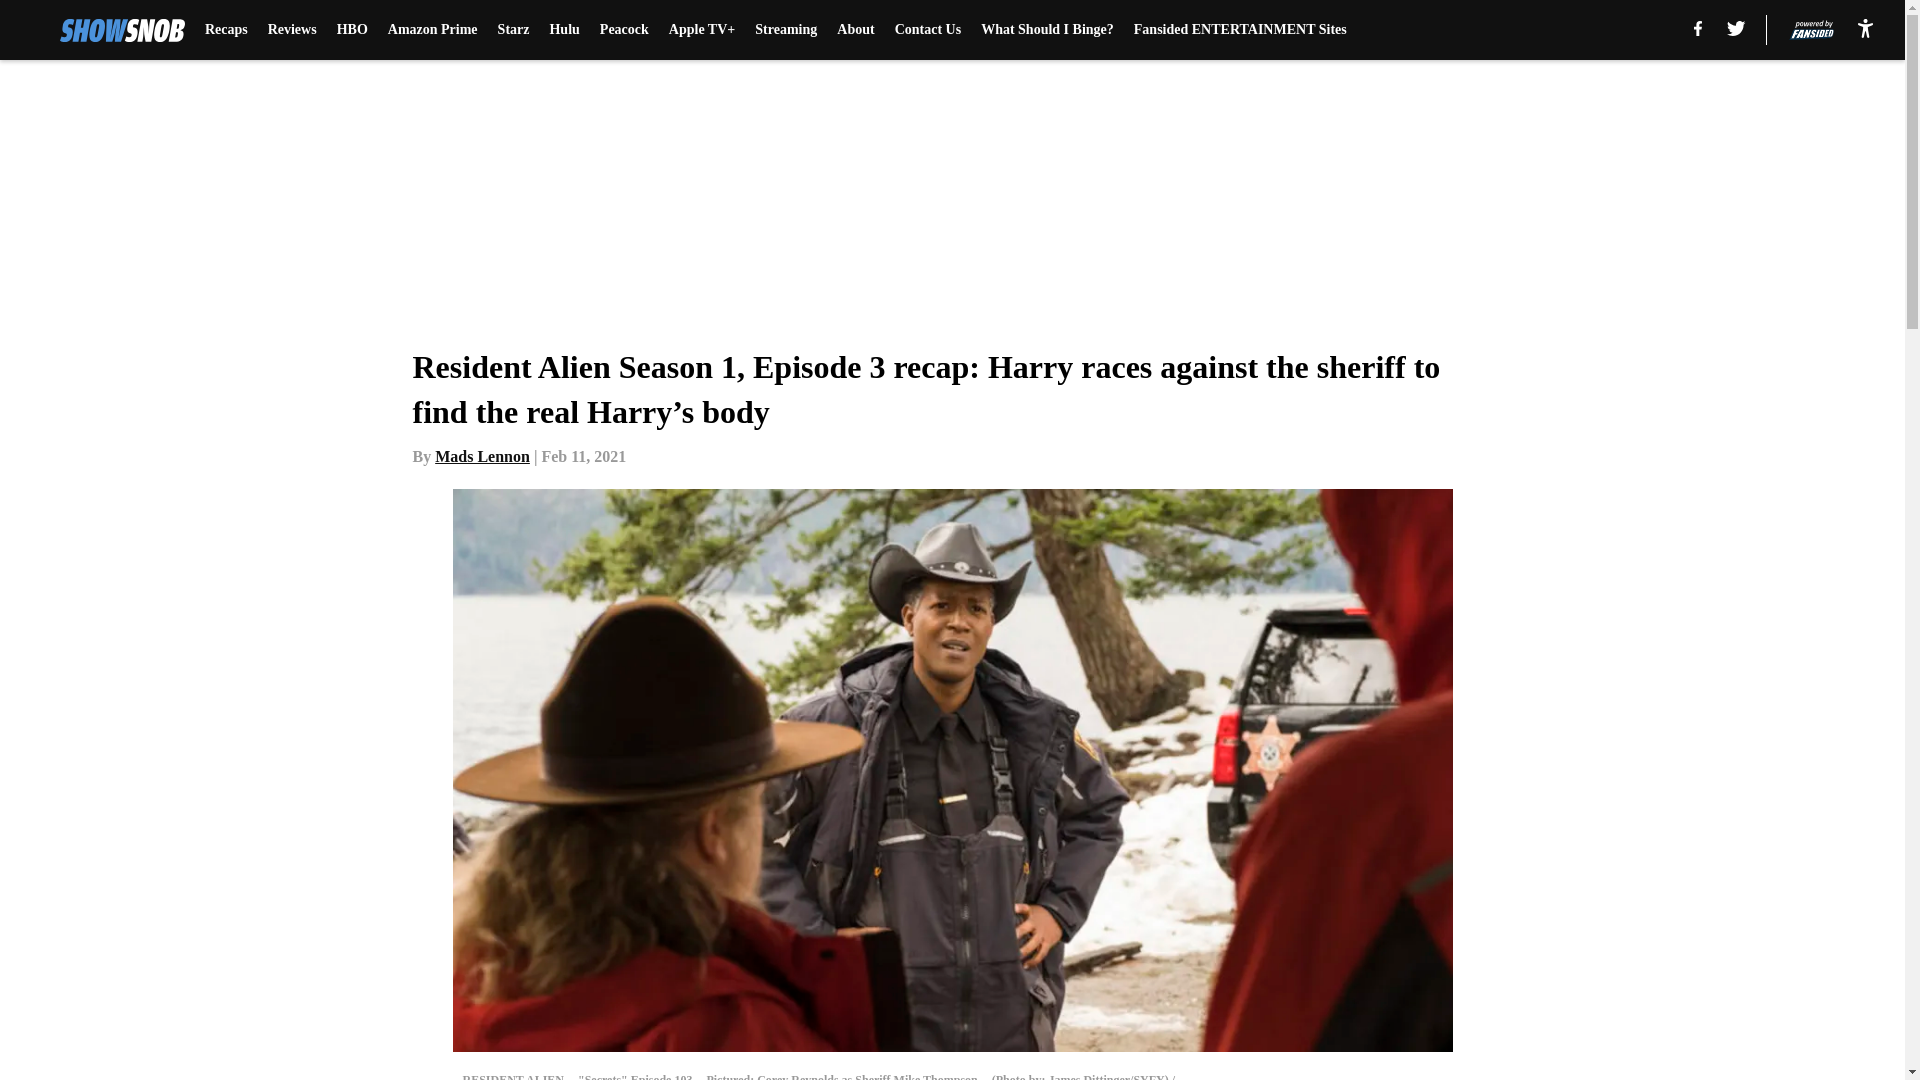 This screenshot has width=1920, height=1080. What do you see at coordinates (226, 30) in the screenshot?
I see `Recaps` at bounding box center [226, 30].